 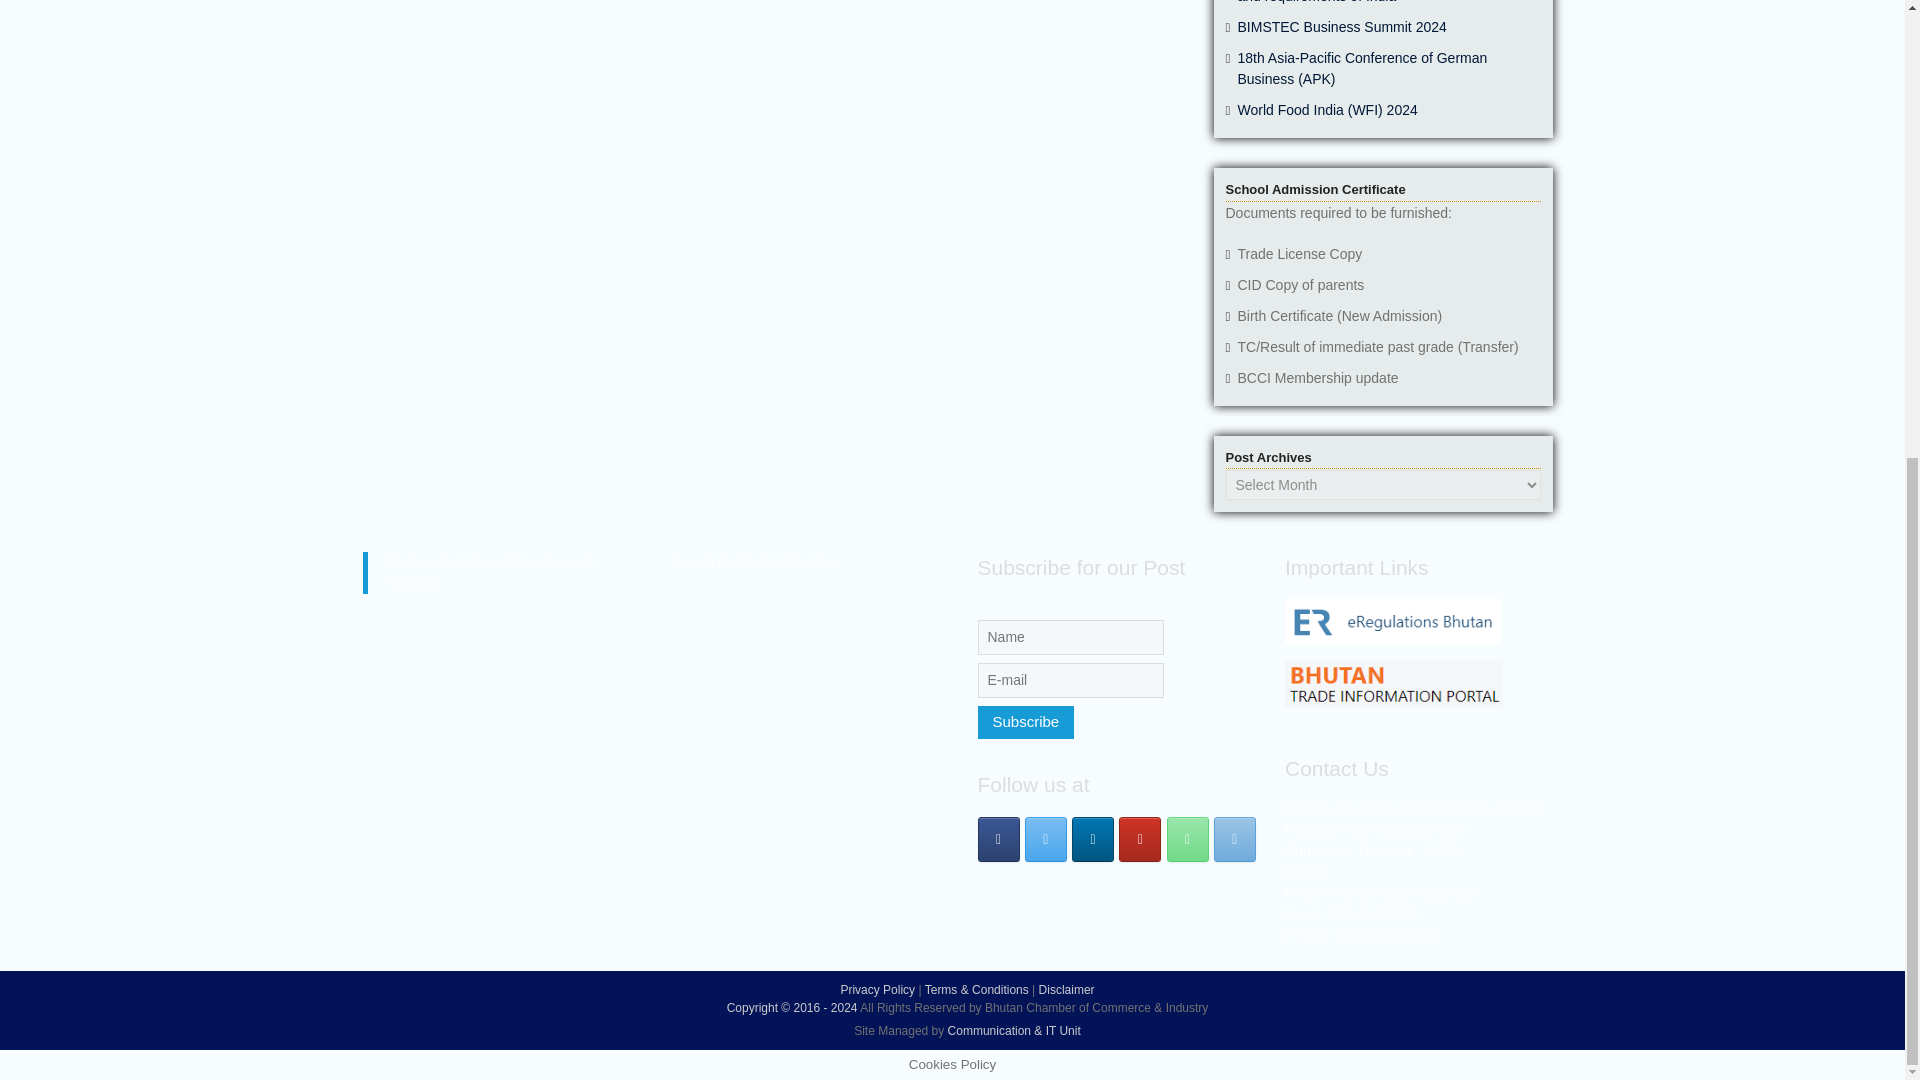 I want to click on Follow us in LinkedIn, so click(x=1092, y=838).